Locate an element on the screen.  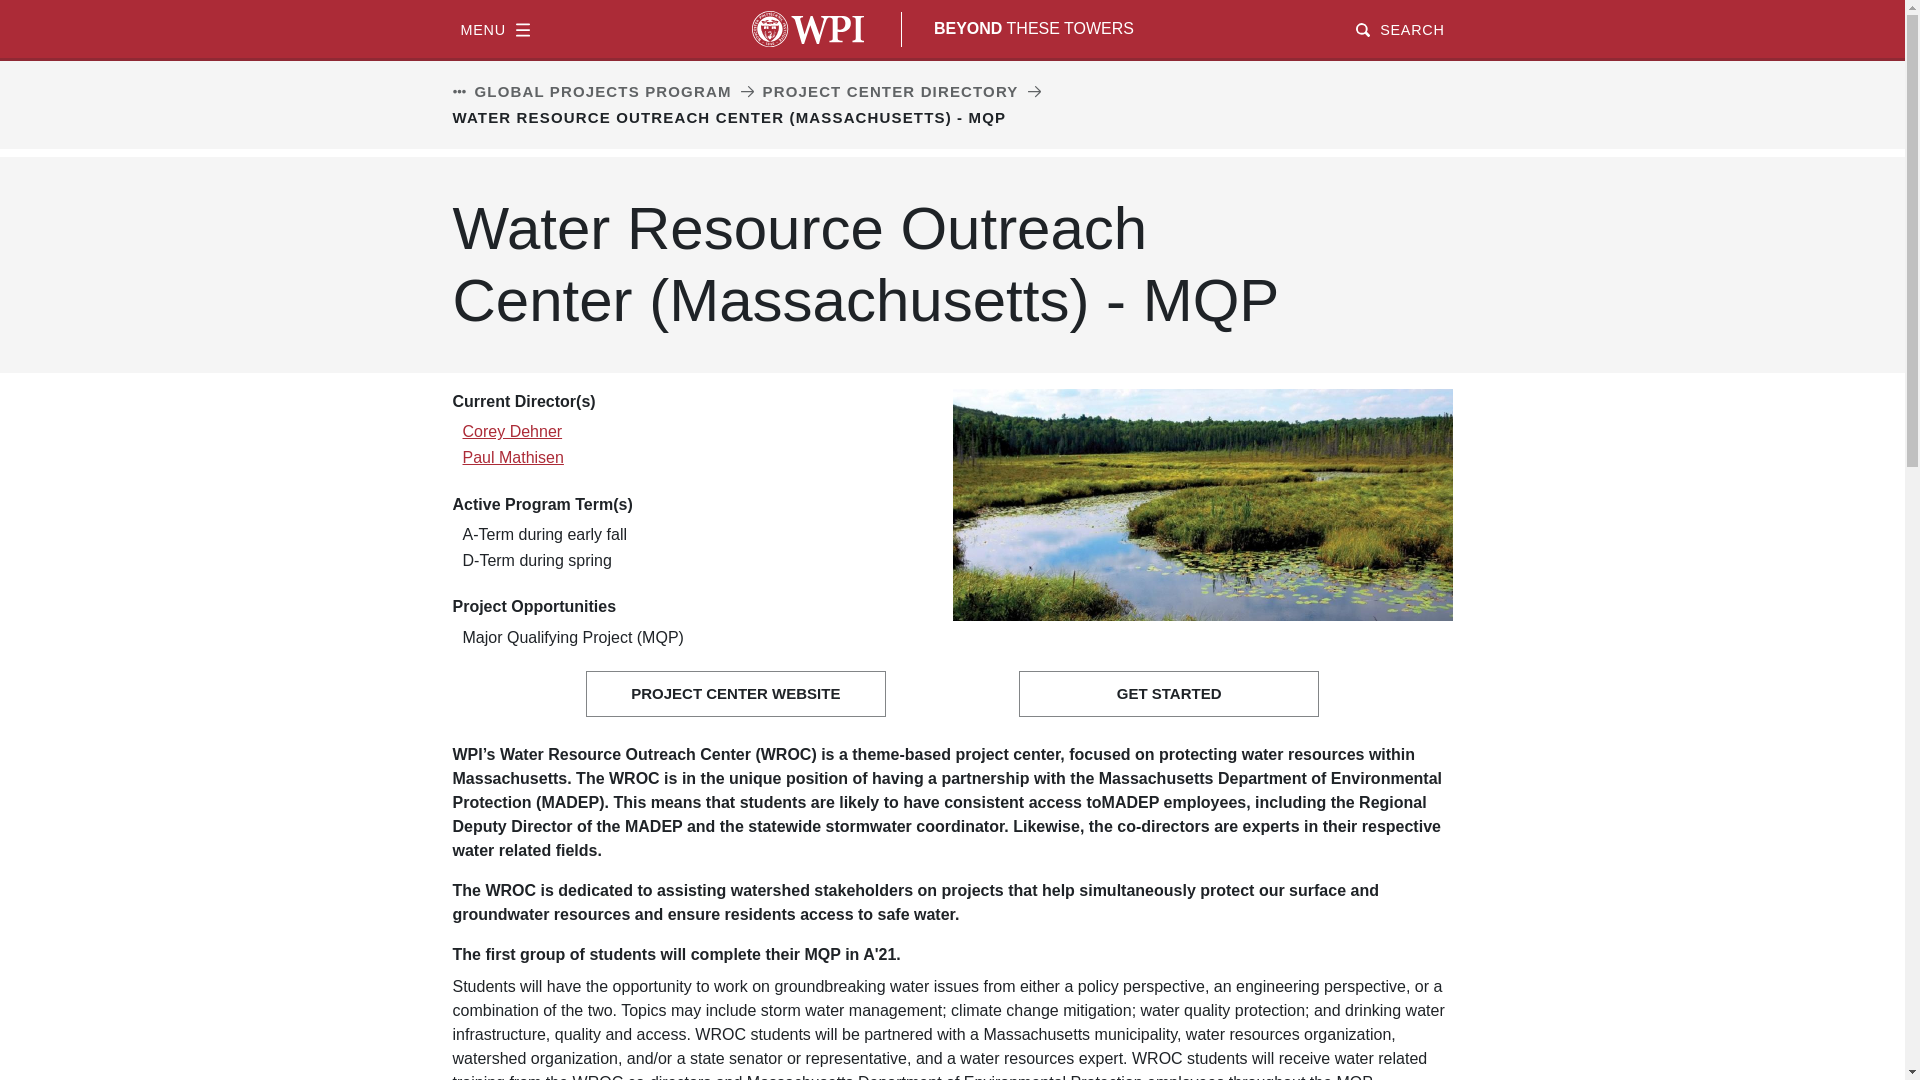
BEYOND THESE TOWERS is located at coordinates (1034, 28).